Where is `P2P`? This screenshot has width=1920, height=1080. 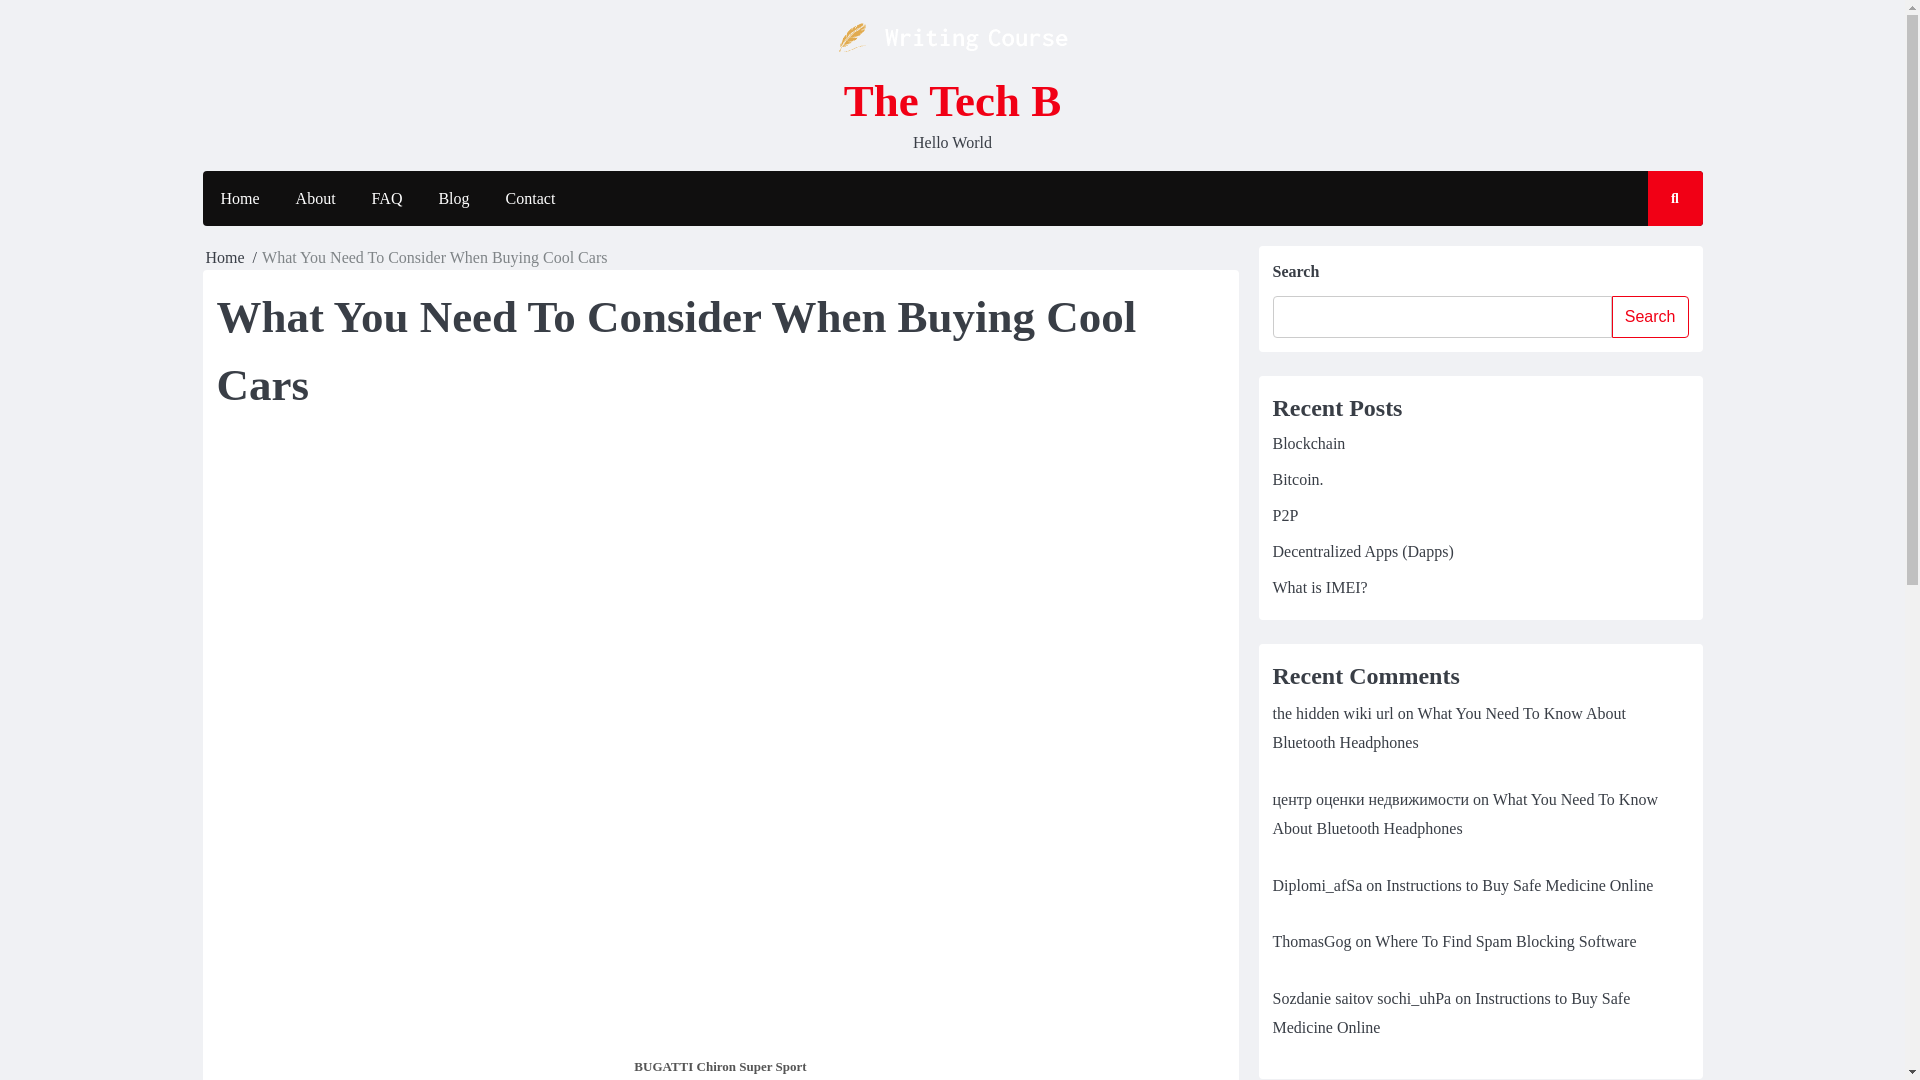 P2P is located at coordinates (1284, 514).